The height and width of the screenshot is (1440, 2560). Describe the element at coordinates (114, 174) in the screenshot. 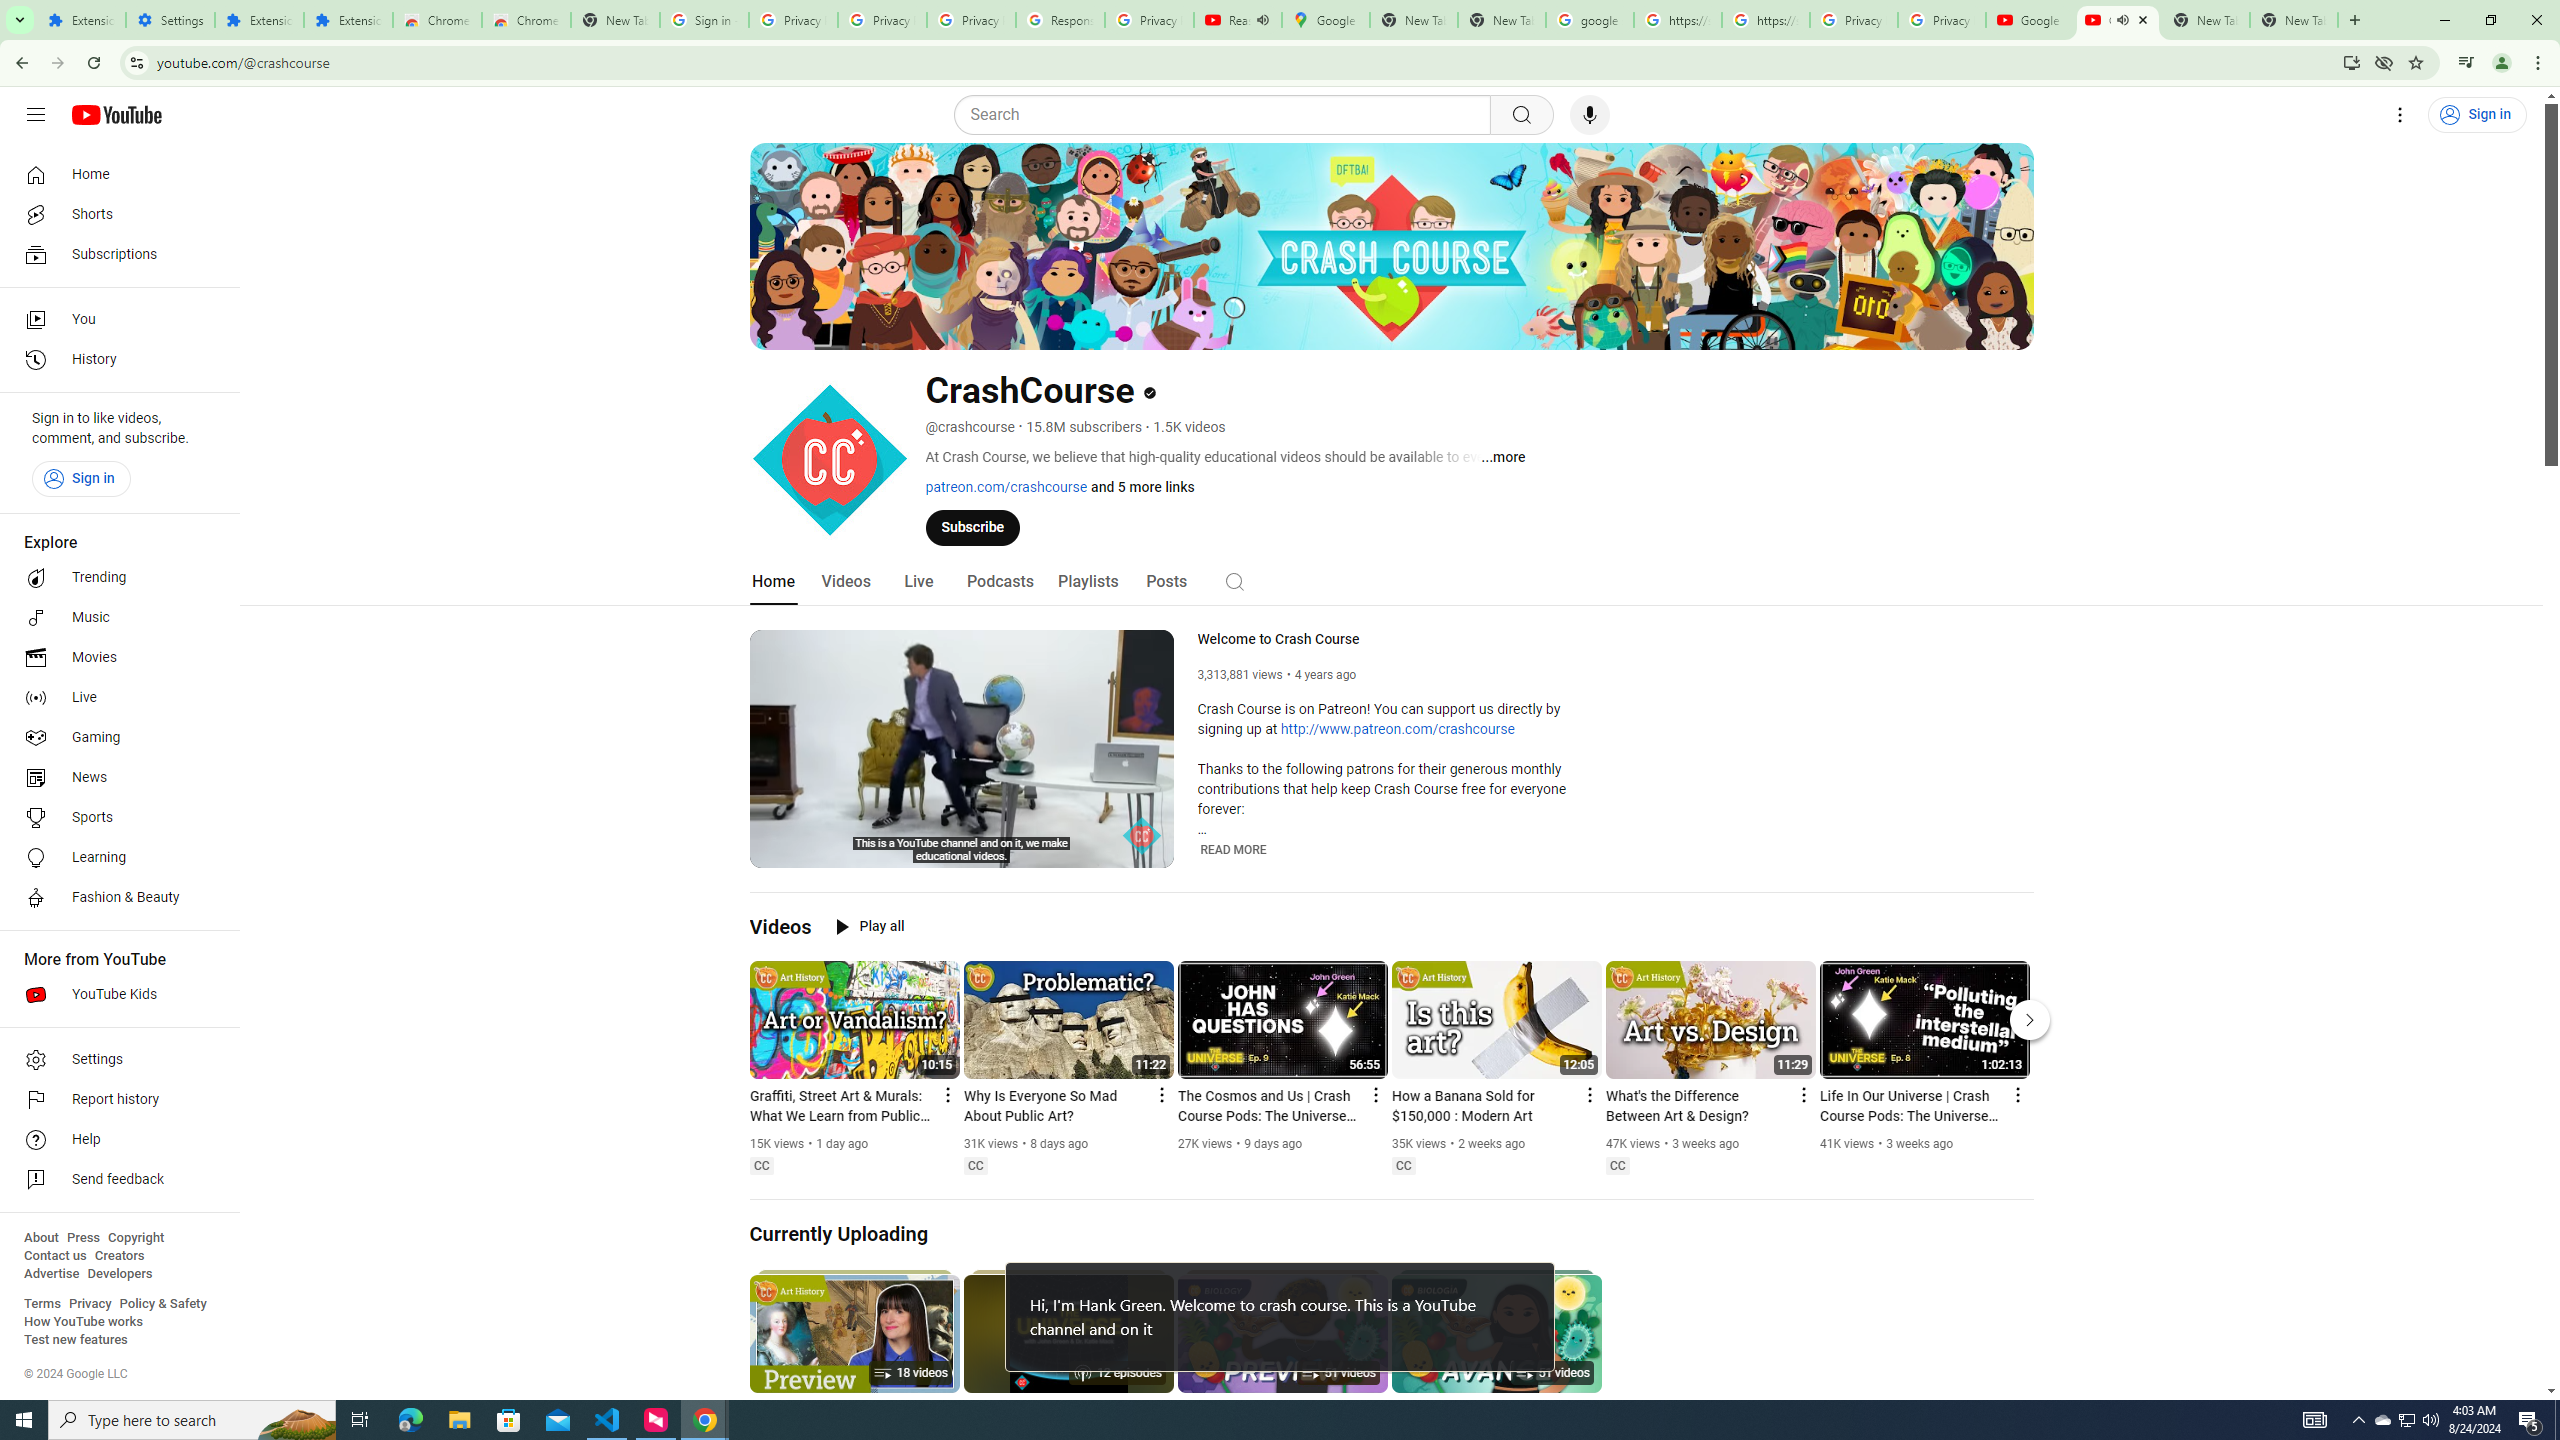

I see `Home` at that location.